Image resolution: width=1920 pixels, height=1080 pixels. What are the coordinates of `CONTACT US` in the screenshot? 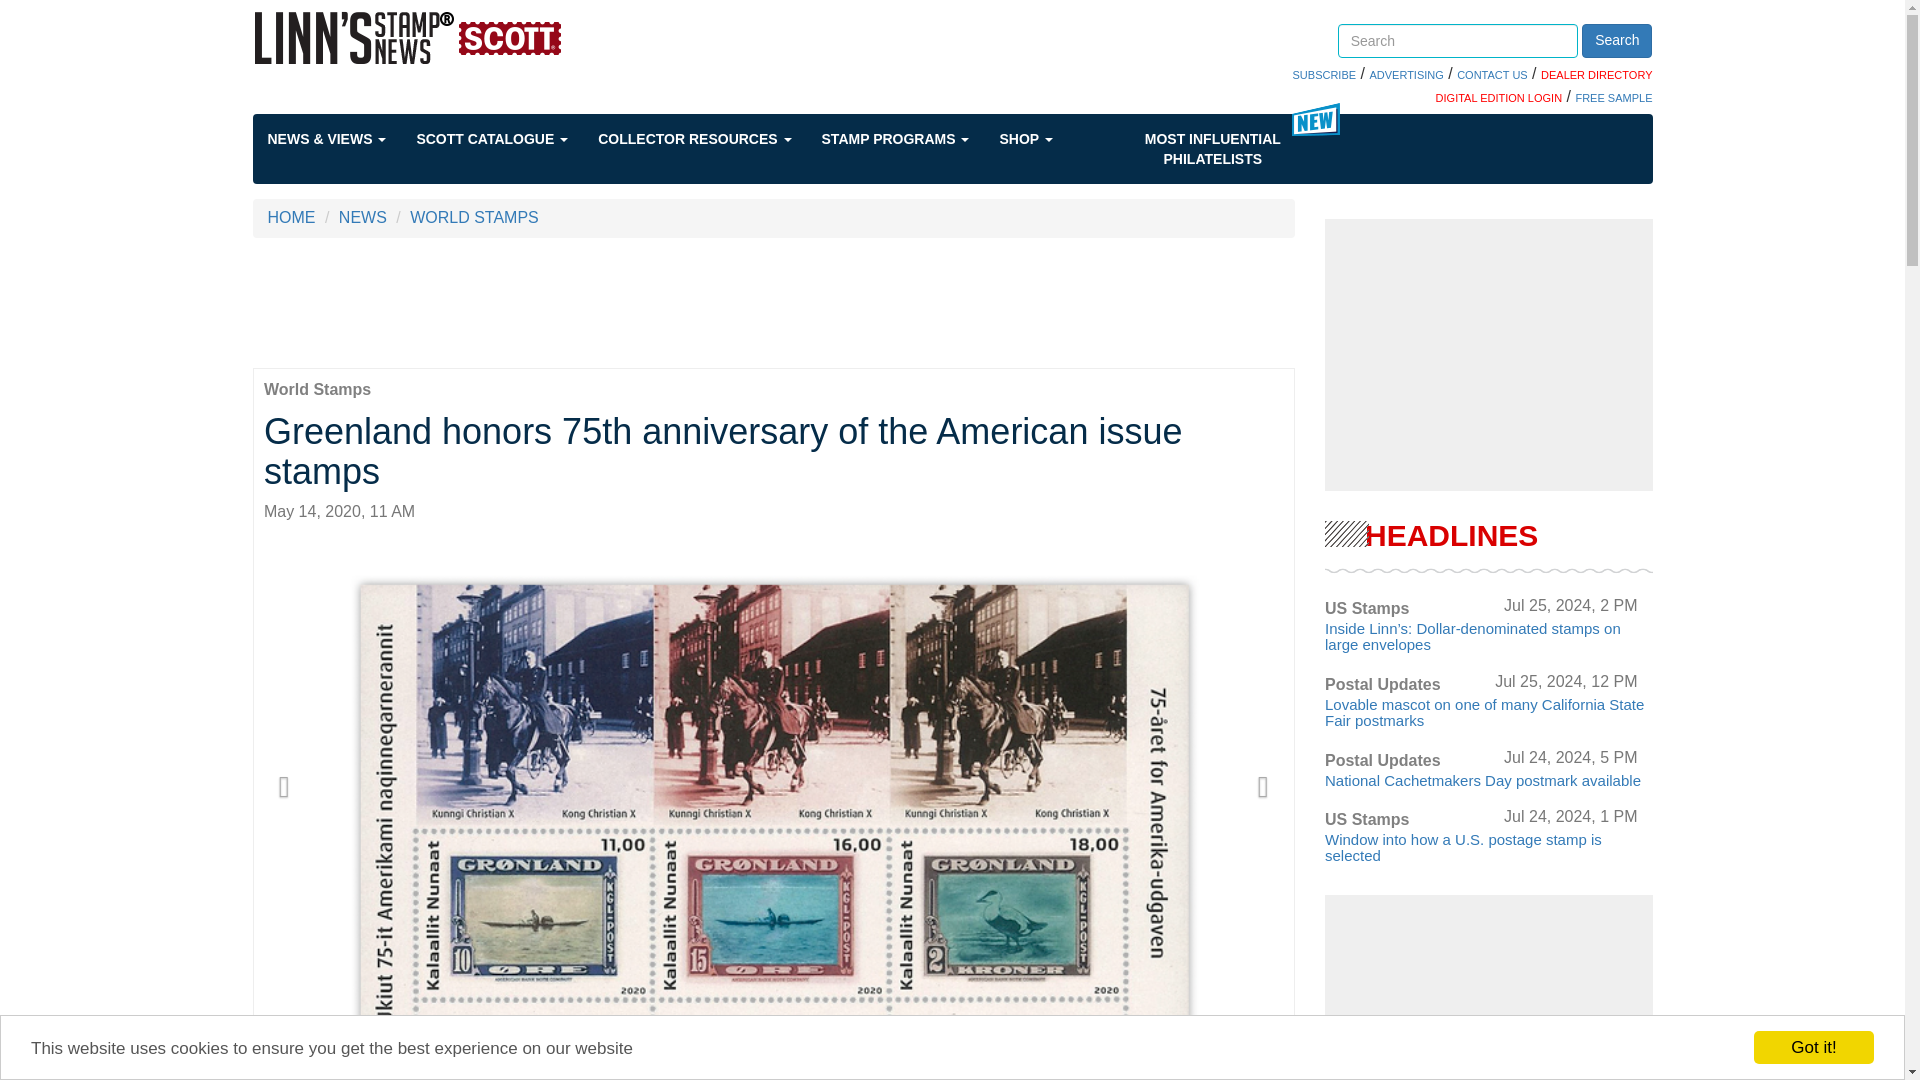 It's located at (1492, 75).